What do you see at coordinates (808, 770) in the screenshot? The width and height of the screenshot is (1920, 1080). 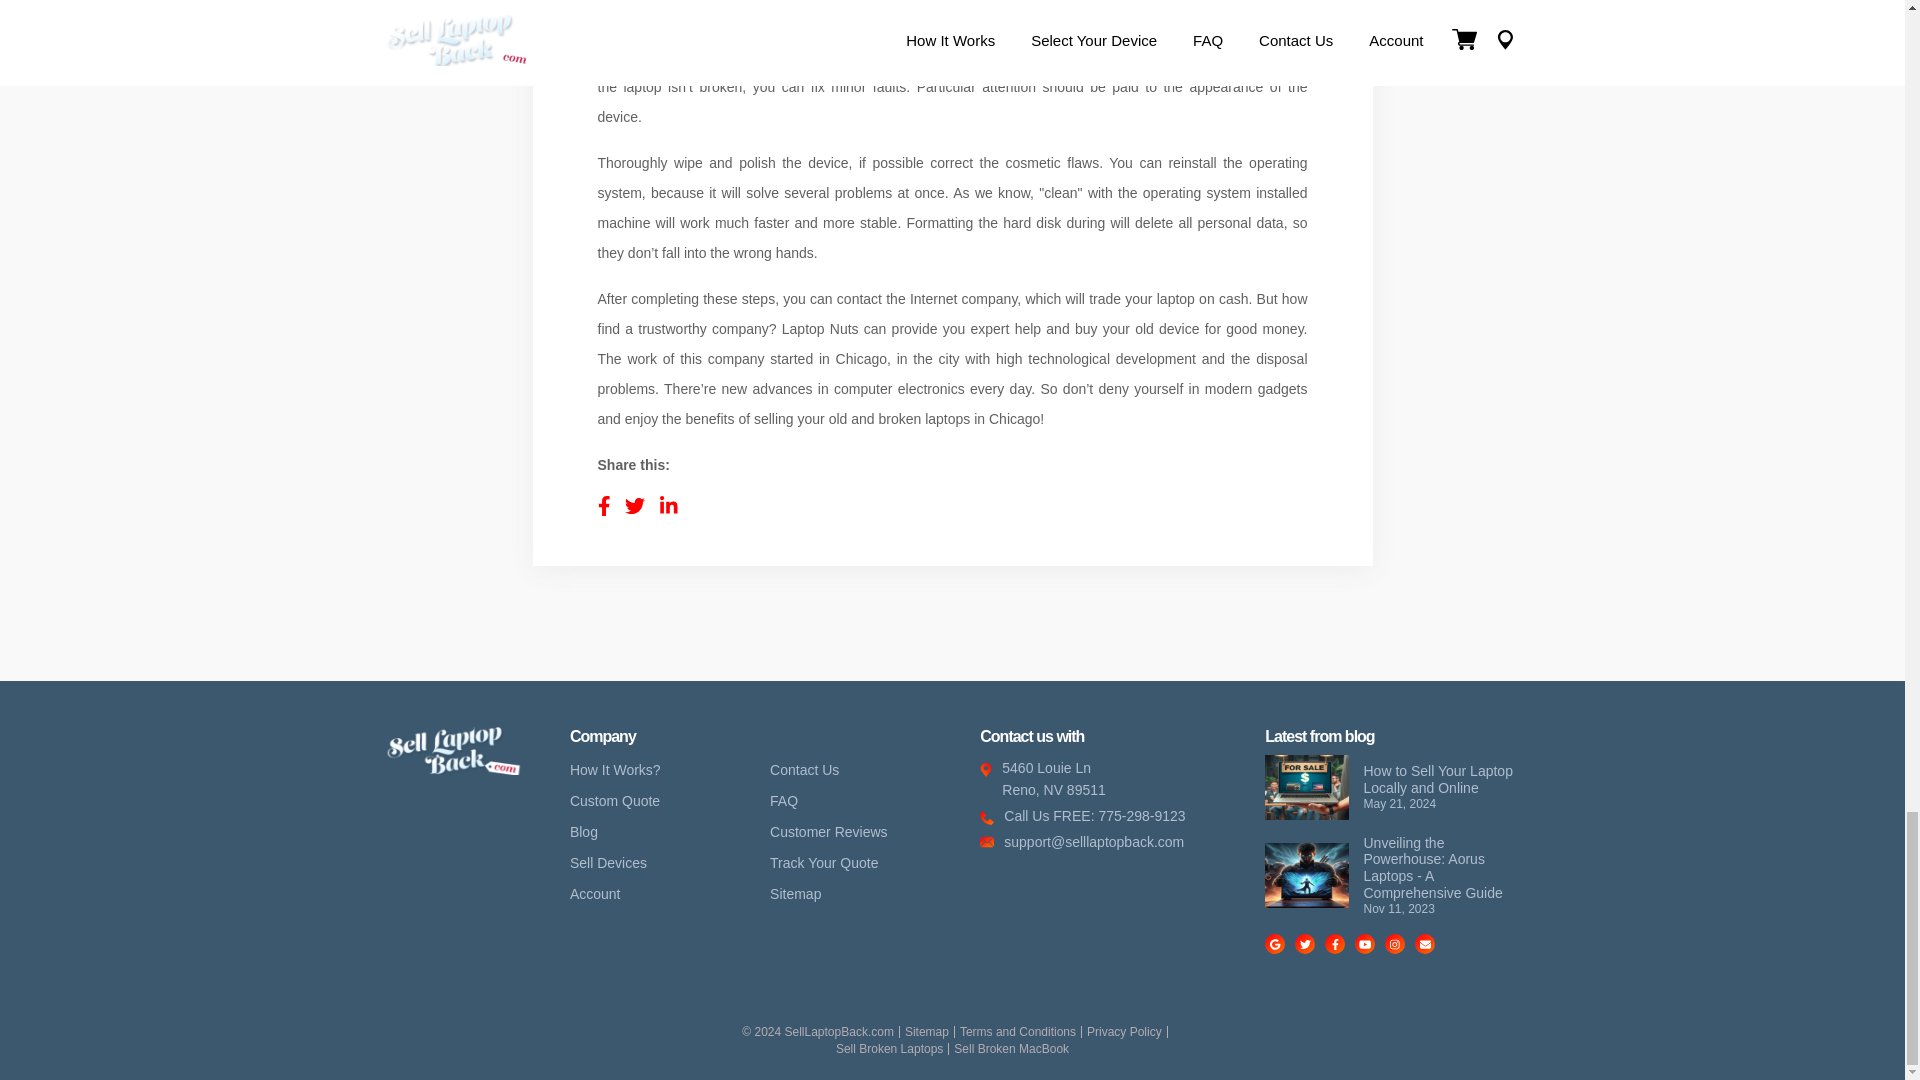 I see `Contact Us` at bounding box center [808, 770].